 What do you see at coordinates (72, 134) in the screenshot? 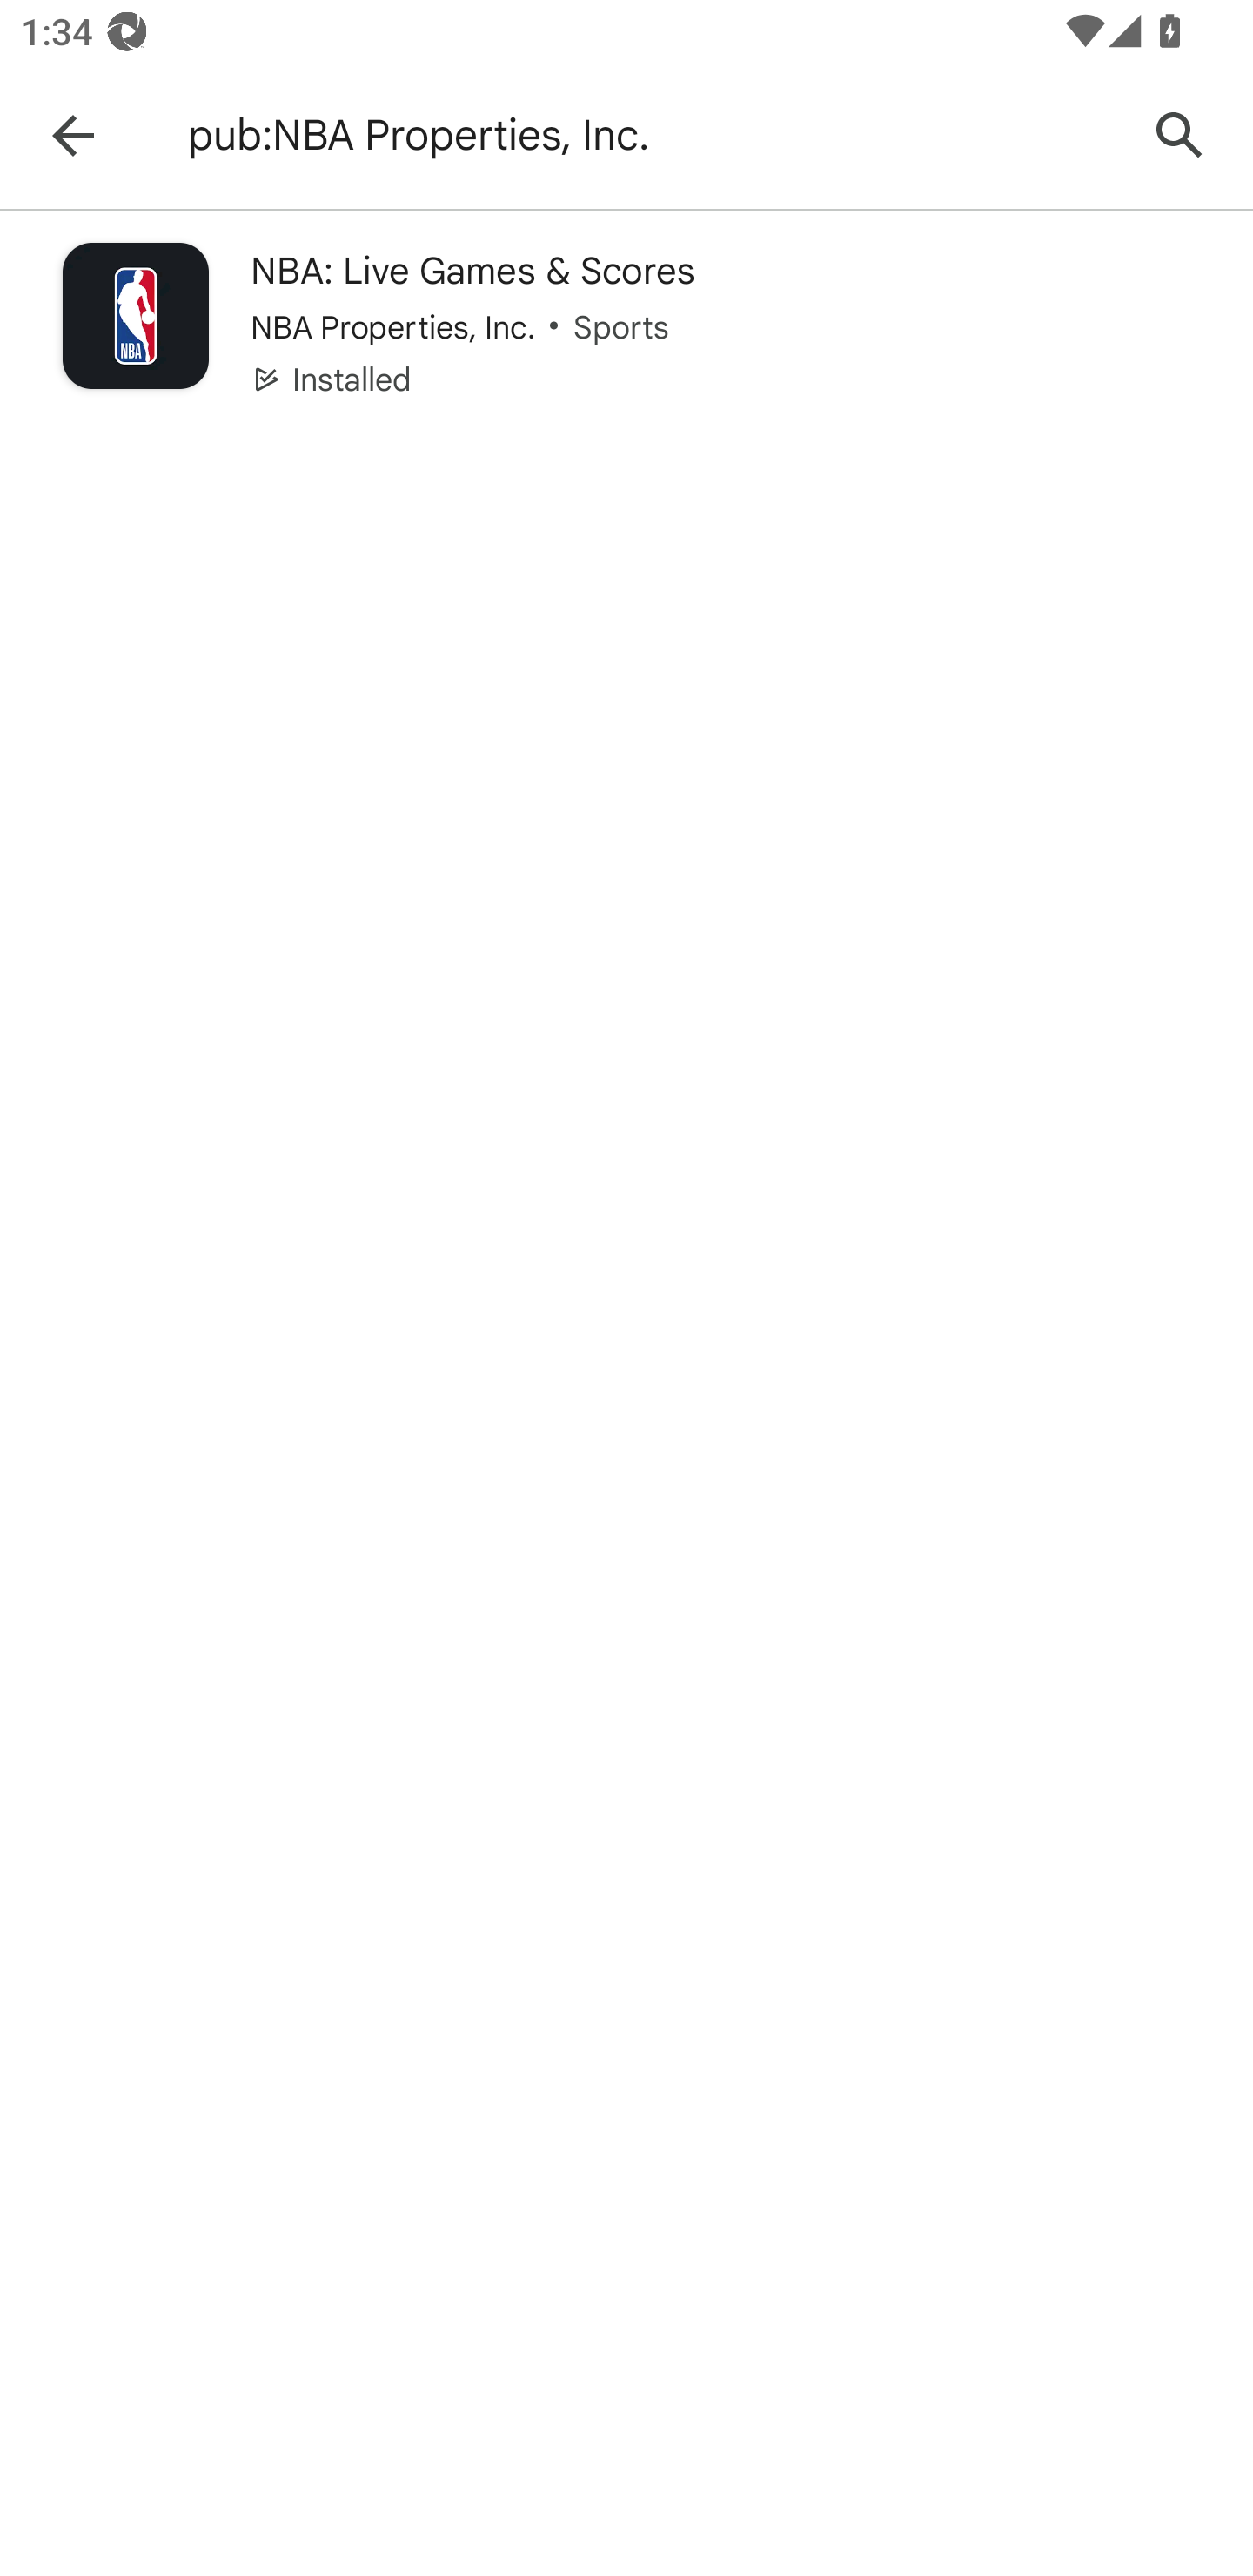
I see `Navigate up` at bounding box center [72, 134].